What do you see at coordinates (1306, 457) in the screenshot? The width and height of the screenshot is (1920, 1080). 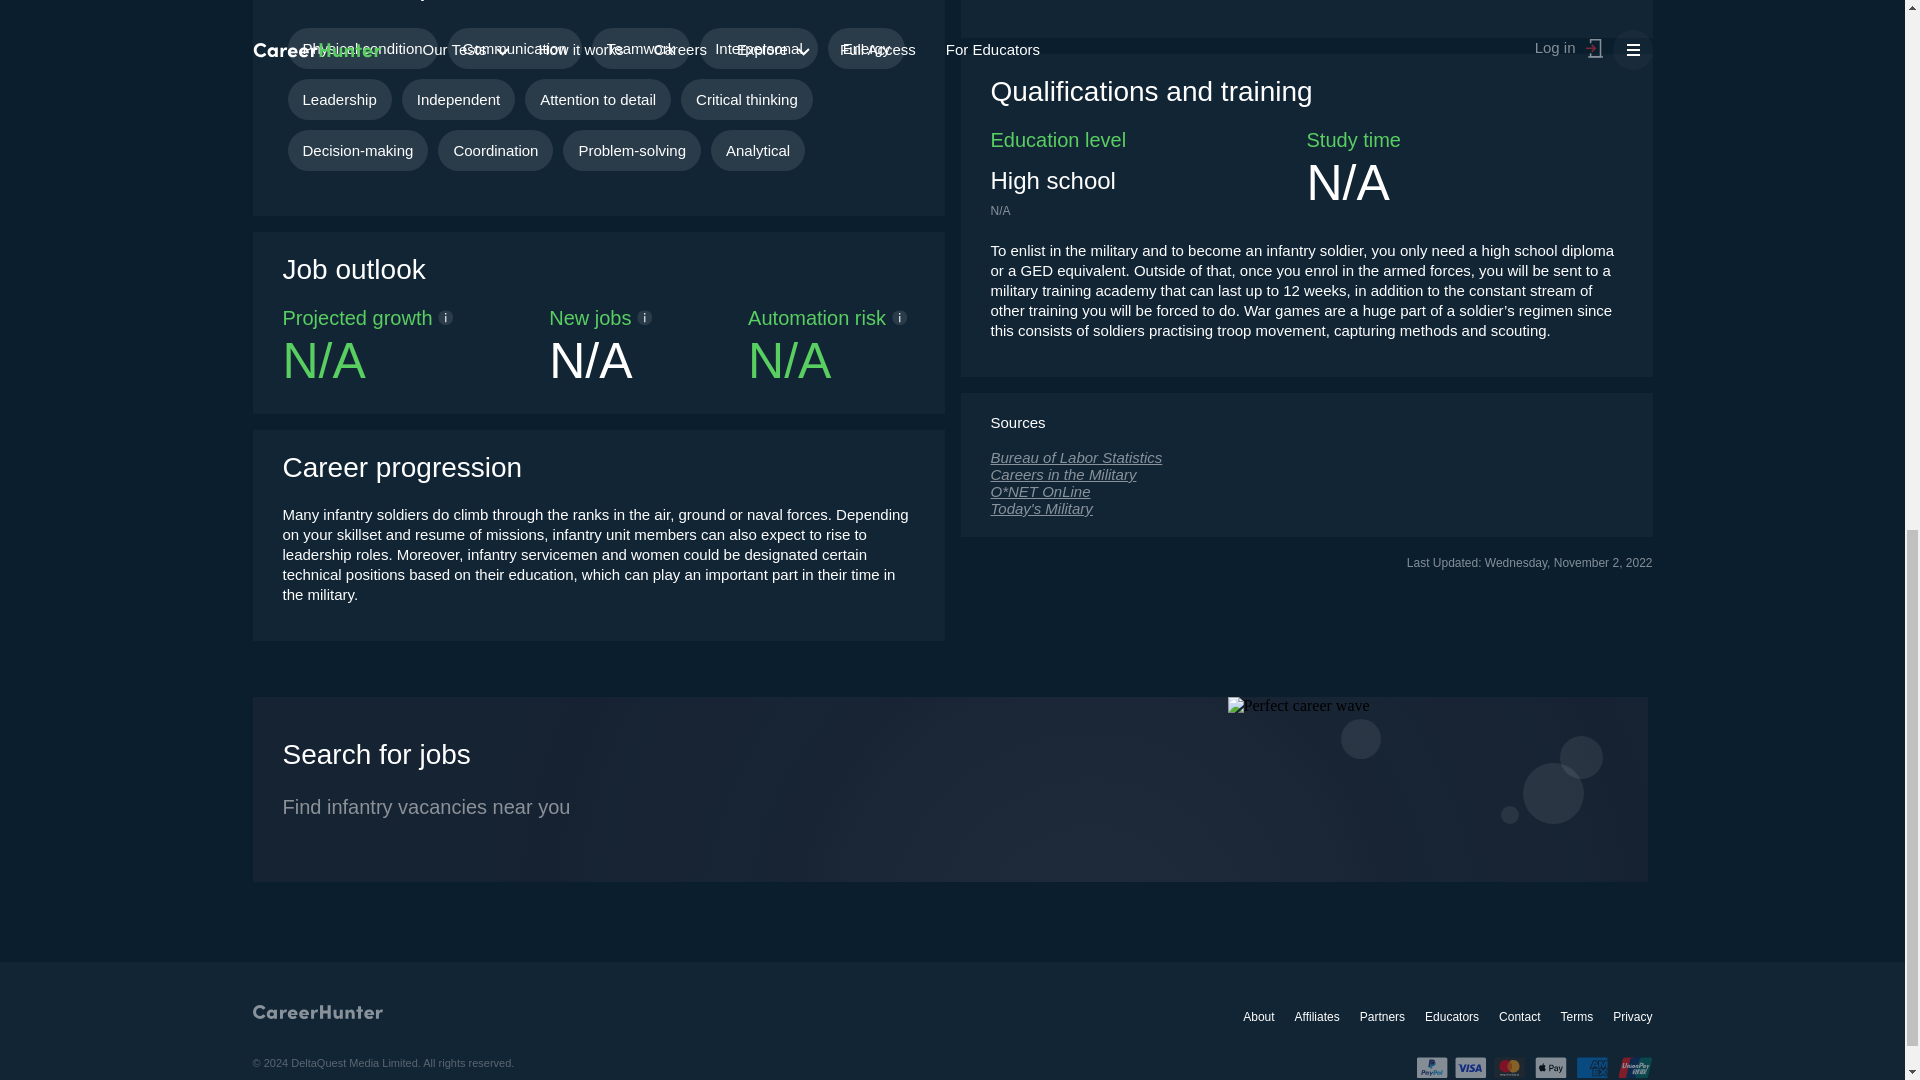 I see `Bureau of Labor Statistics` at bounding box center [1306, 457].